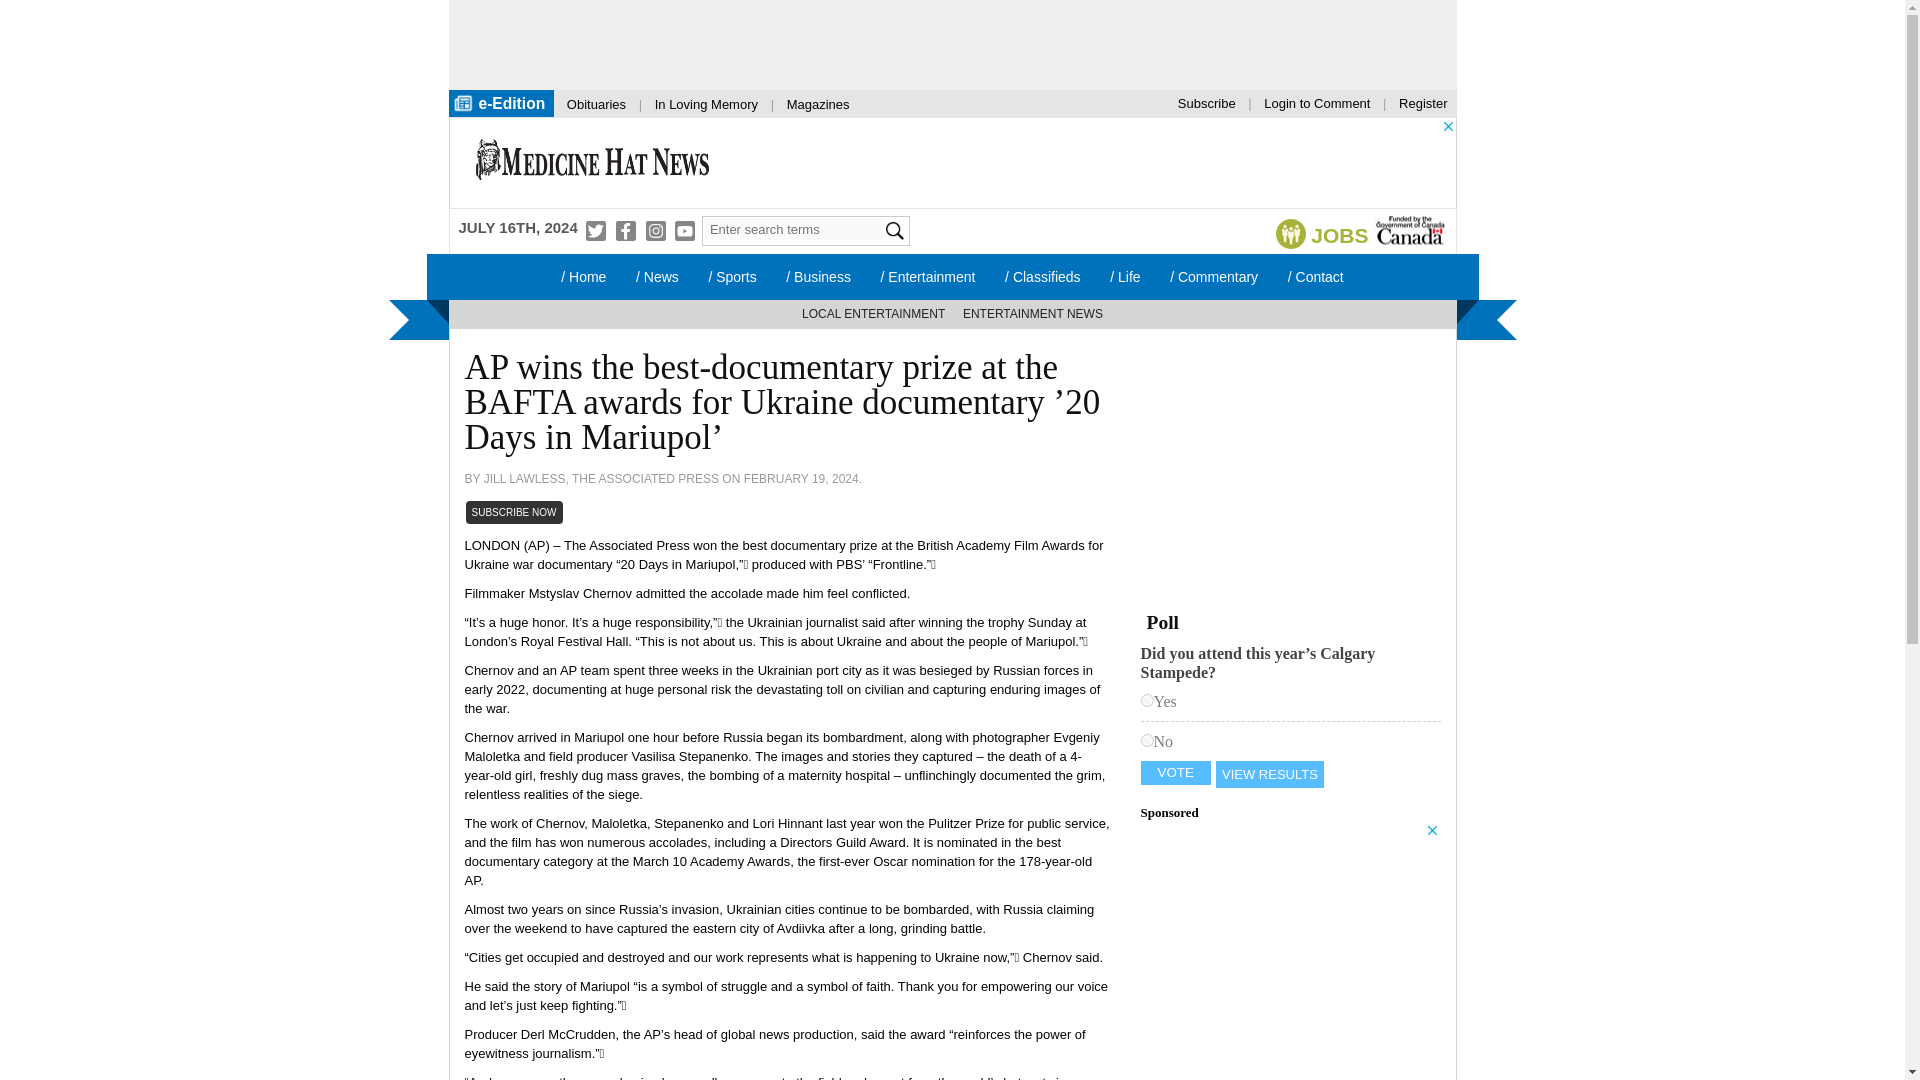 The image size is (1920, 1080). Describe the element at coordinates (500, 102) in the screenshot. I see `e-Edition` at that location.